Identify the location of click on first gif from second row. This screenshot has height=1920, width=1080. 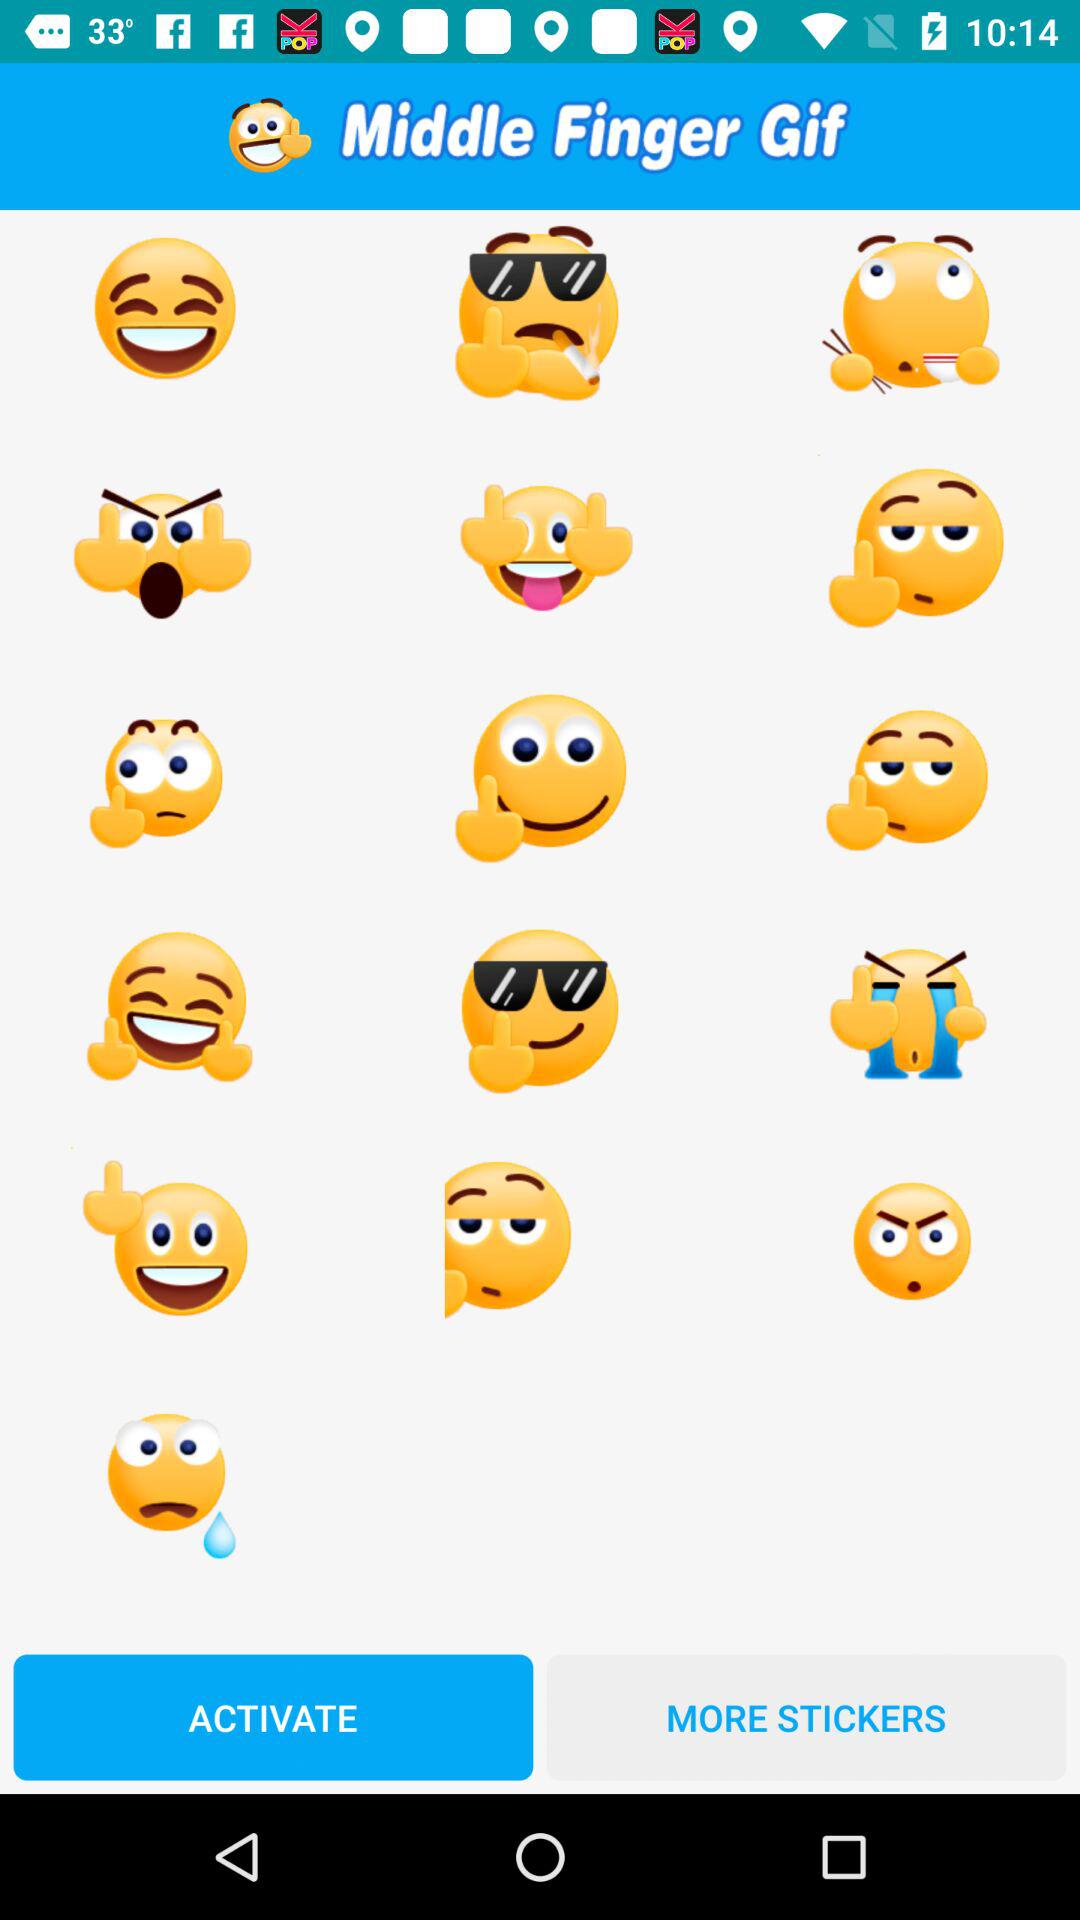
(166, 549).